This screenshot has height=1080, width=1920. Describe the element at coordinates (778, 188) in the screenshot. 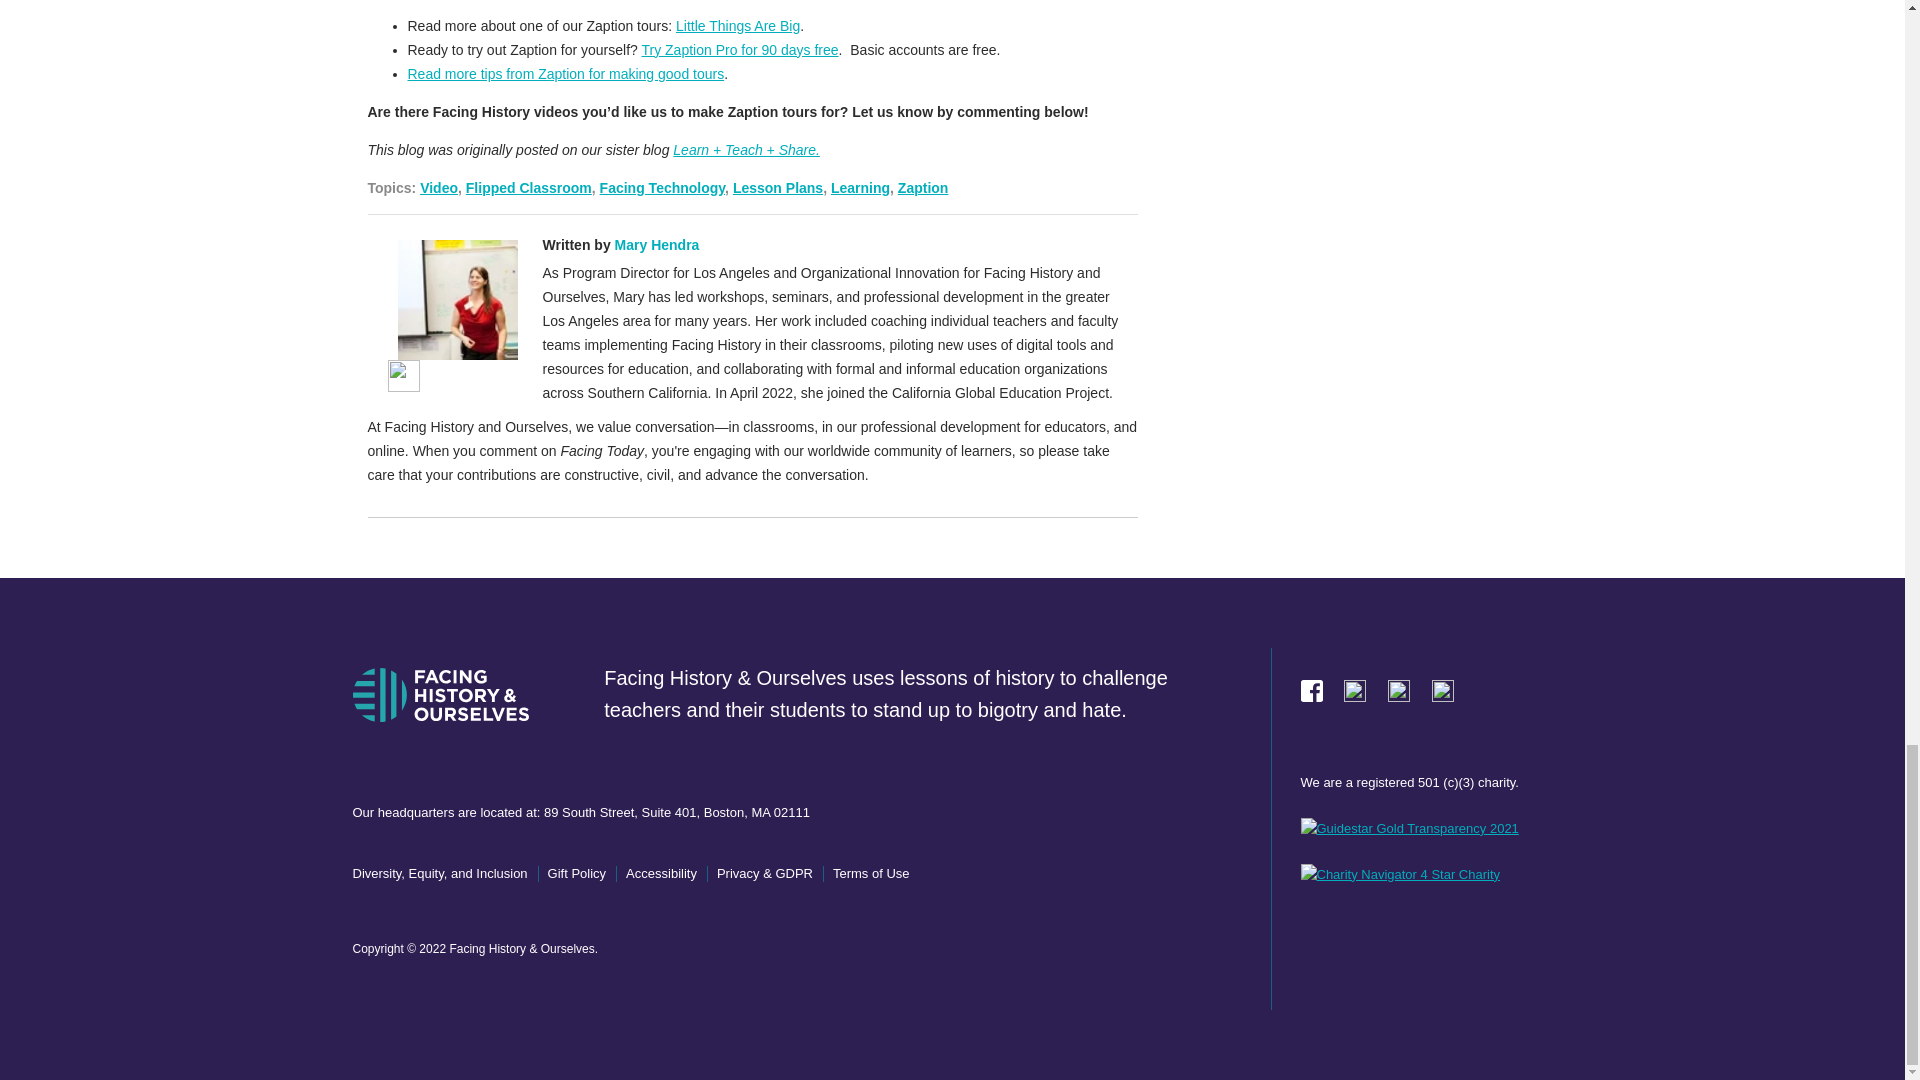

I see `Lesson Plans` at that location.